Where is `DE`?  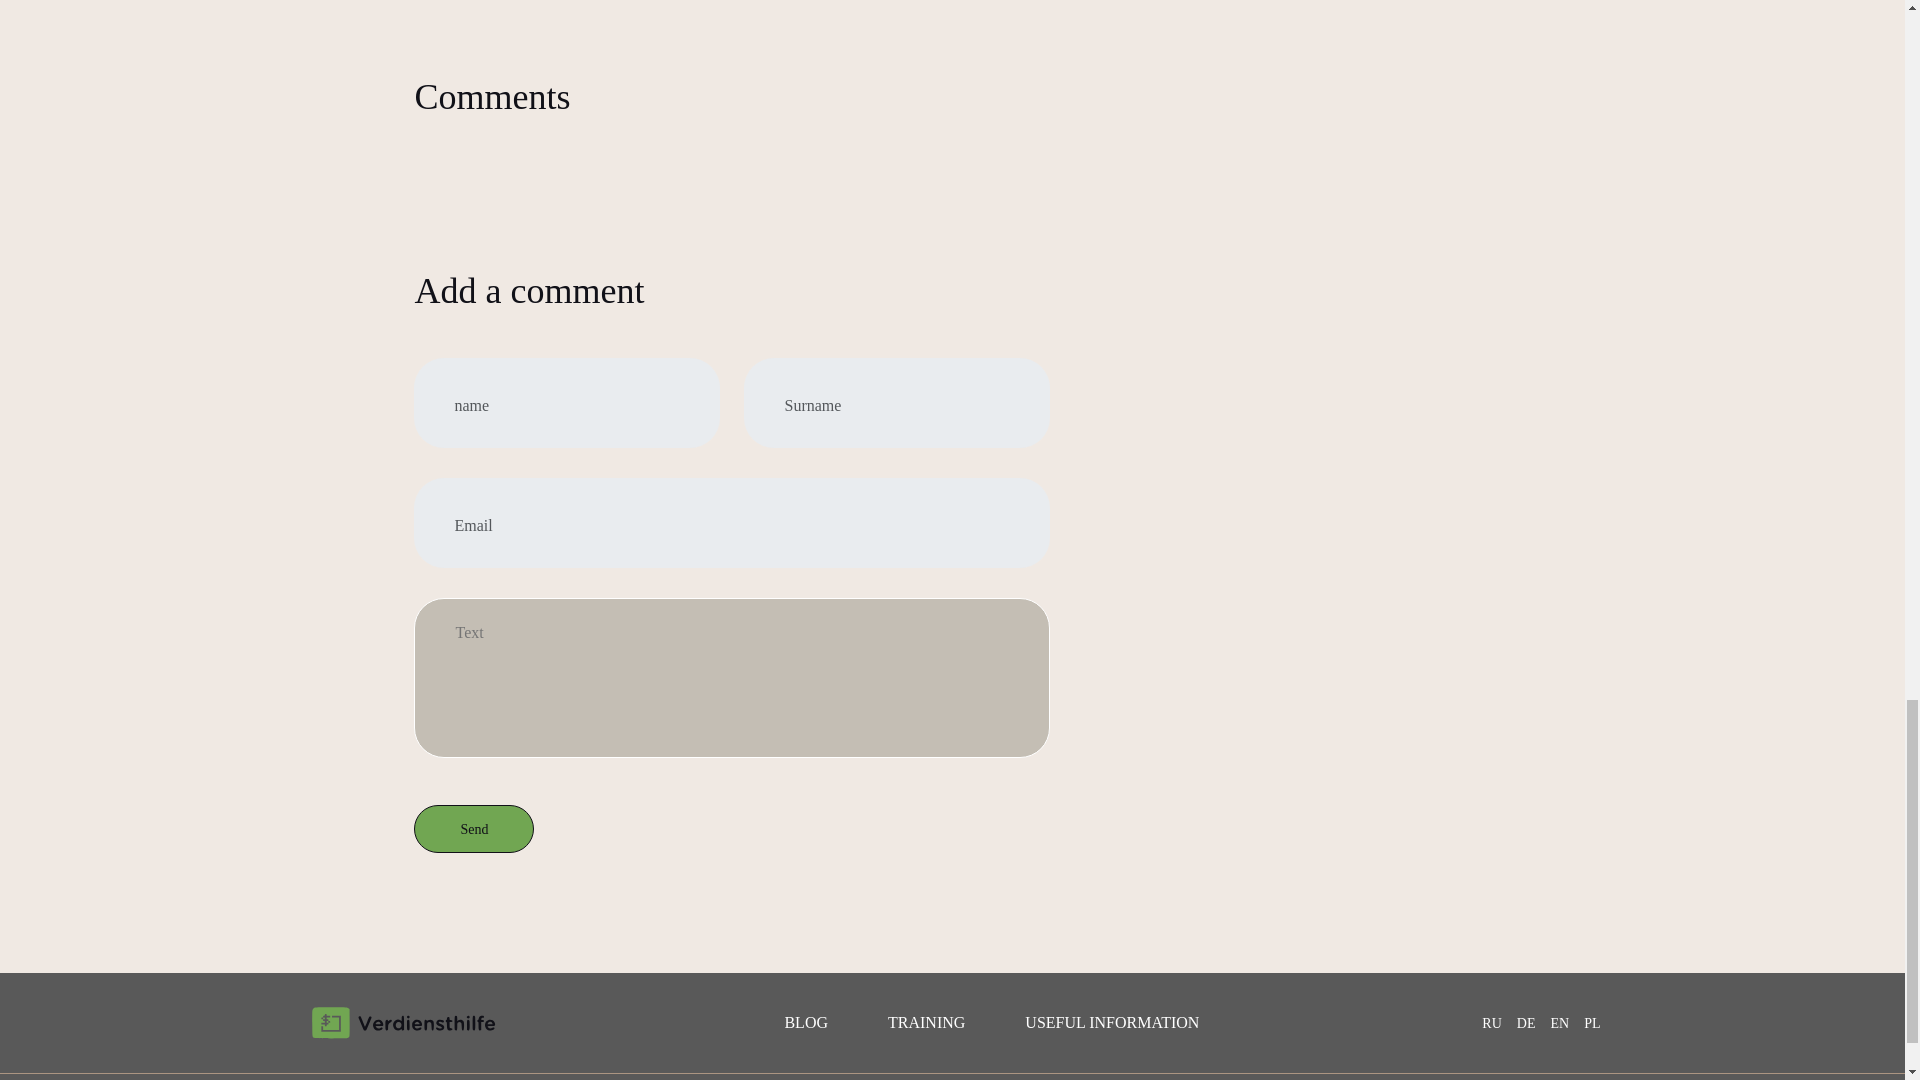
DE is located at coordinates (1526, 1024).